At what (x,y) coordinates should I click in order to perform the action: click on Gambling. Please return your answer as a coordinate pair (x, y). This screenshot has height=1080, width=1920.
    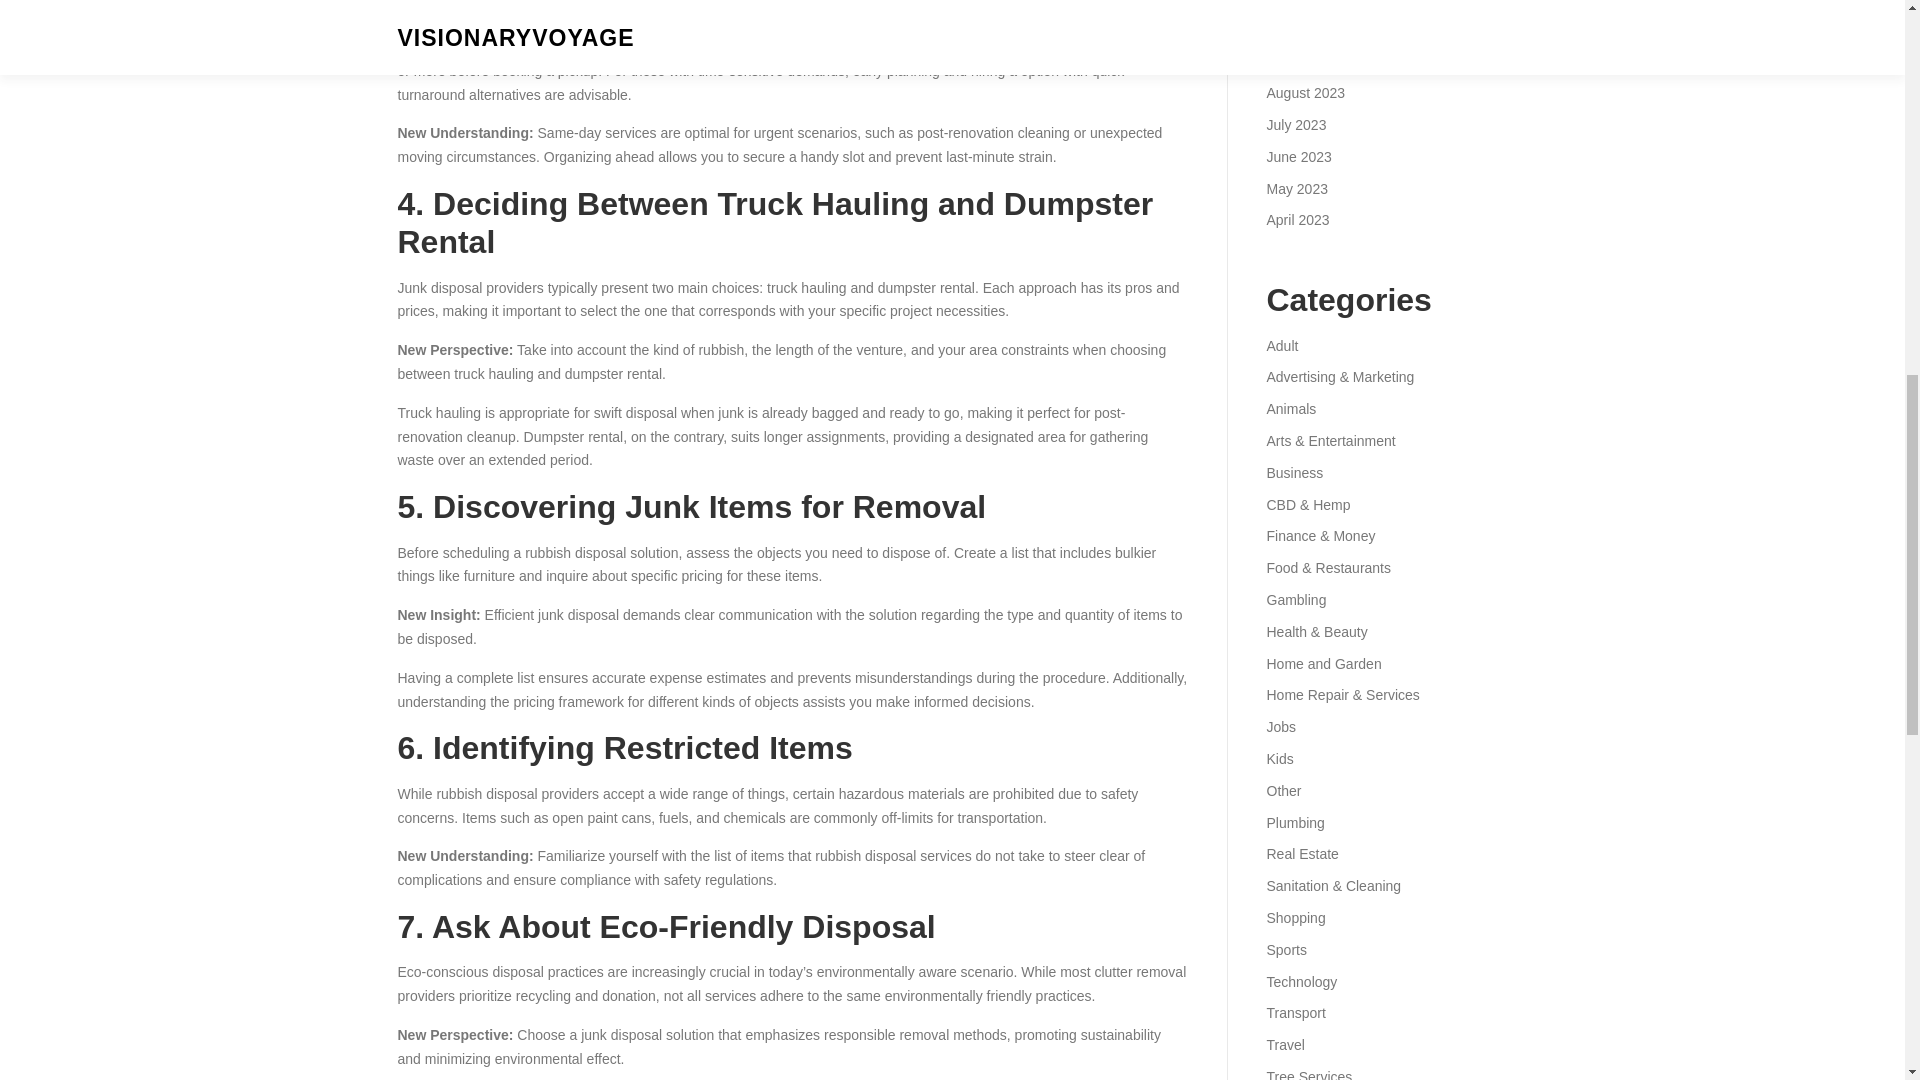
    Looking at the image, I should click on (1296, 600).